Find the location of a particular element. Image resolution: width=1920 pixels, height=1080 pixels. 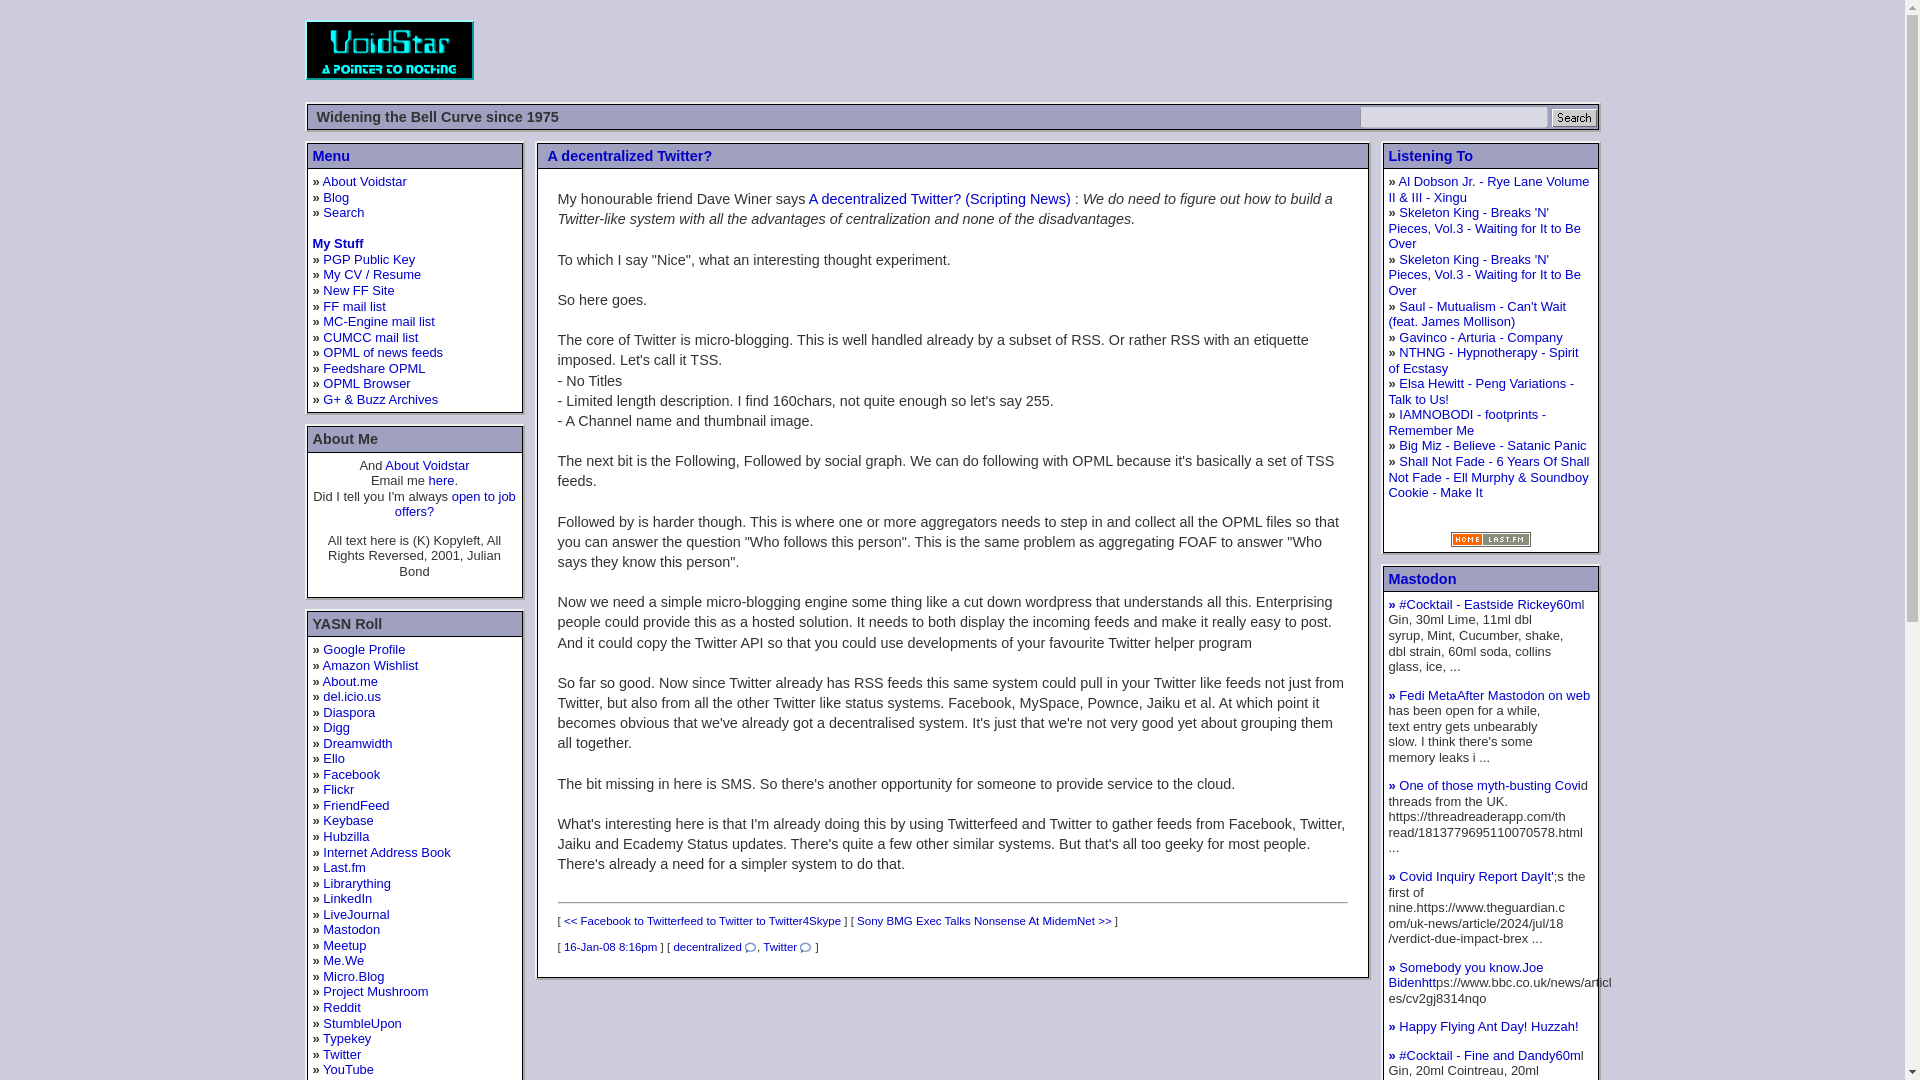

Previous is located at coordinates (702, 920).